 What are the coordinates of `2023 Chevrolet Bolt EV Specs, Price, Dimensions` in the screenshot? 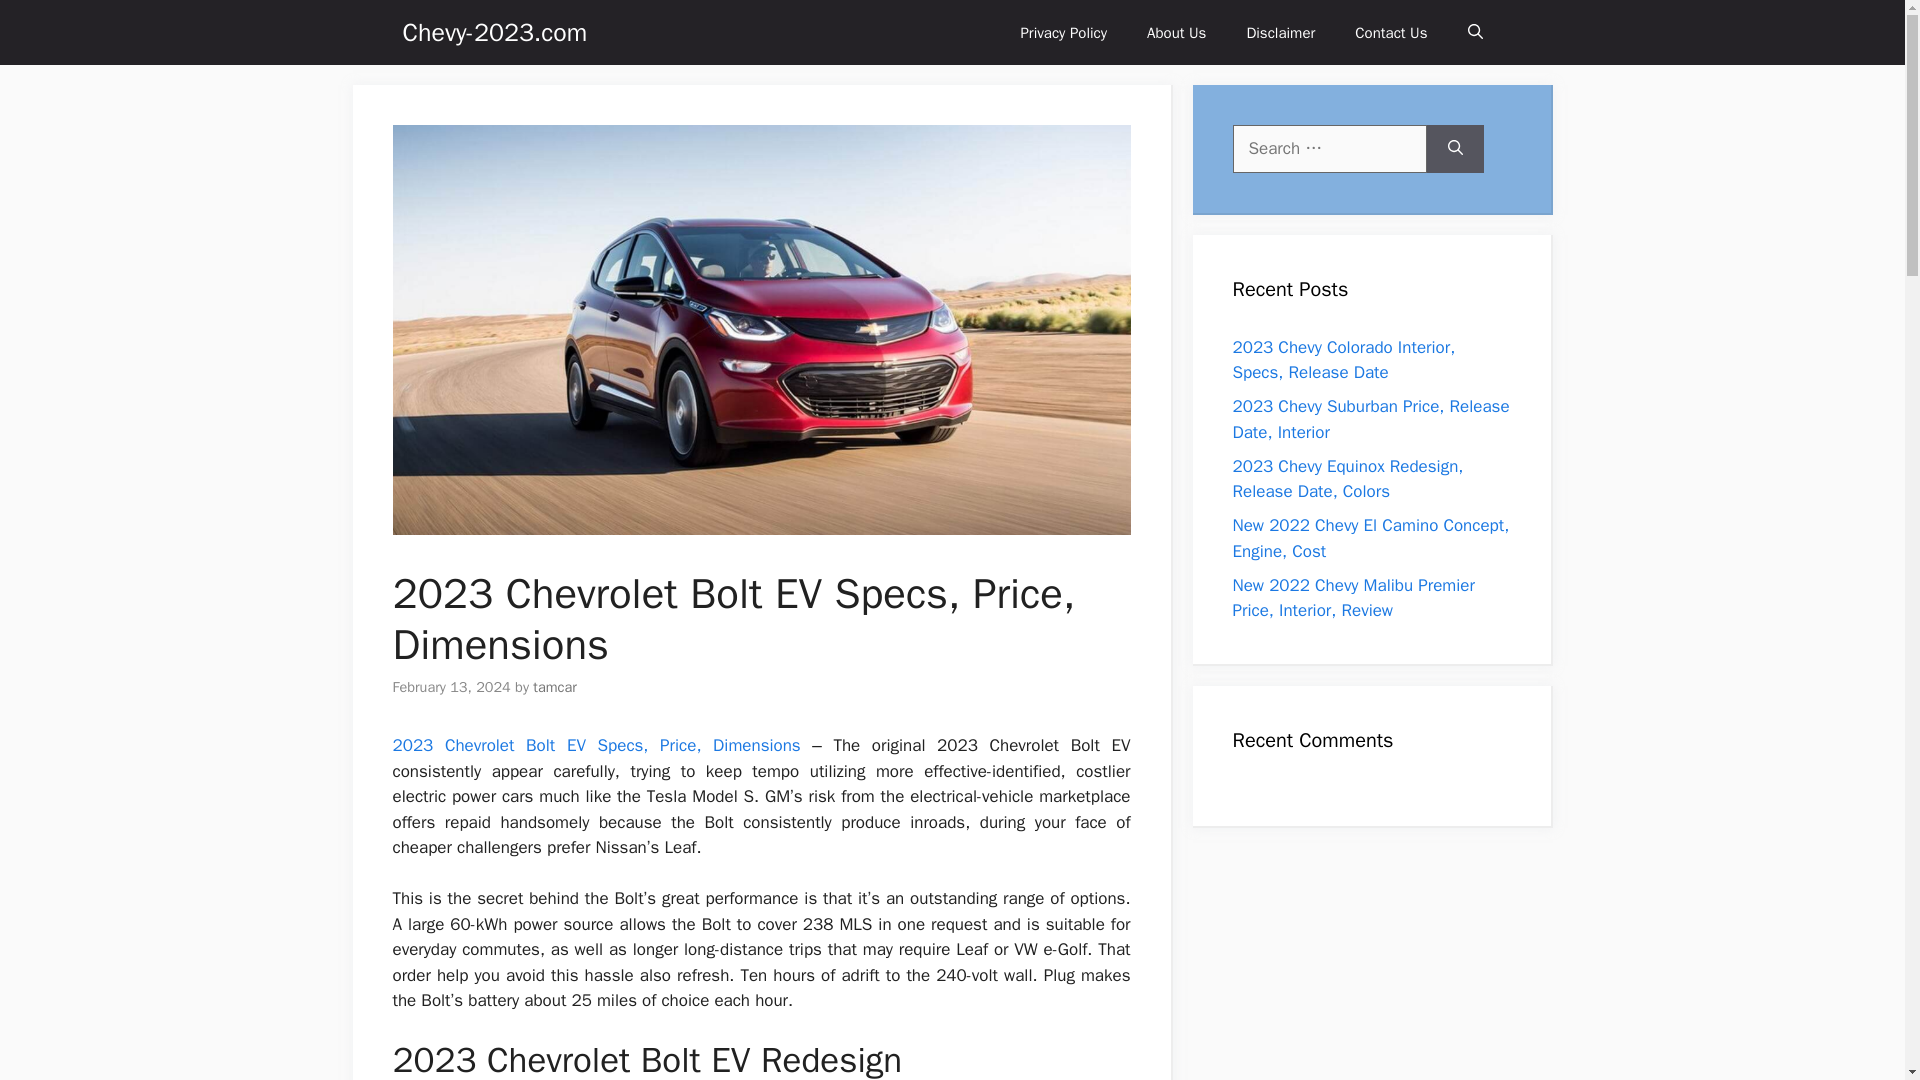 It's located at (596, 746).